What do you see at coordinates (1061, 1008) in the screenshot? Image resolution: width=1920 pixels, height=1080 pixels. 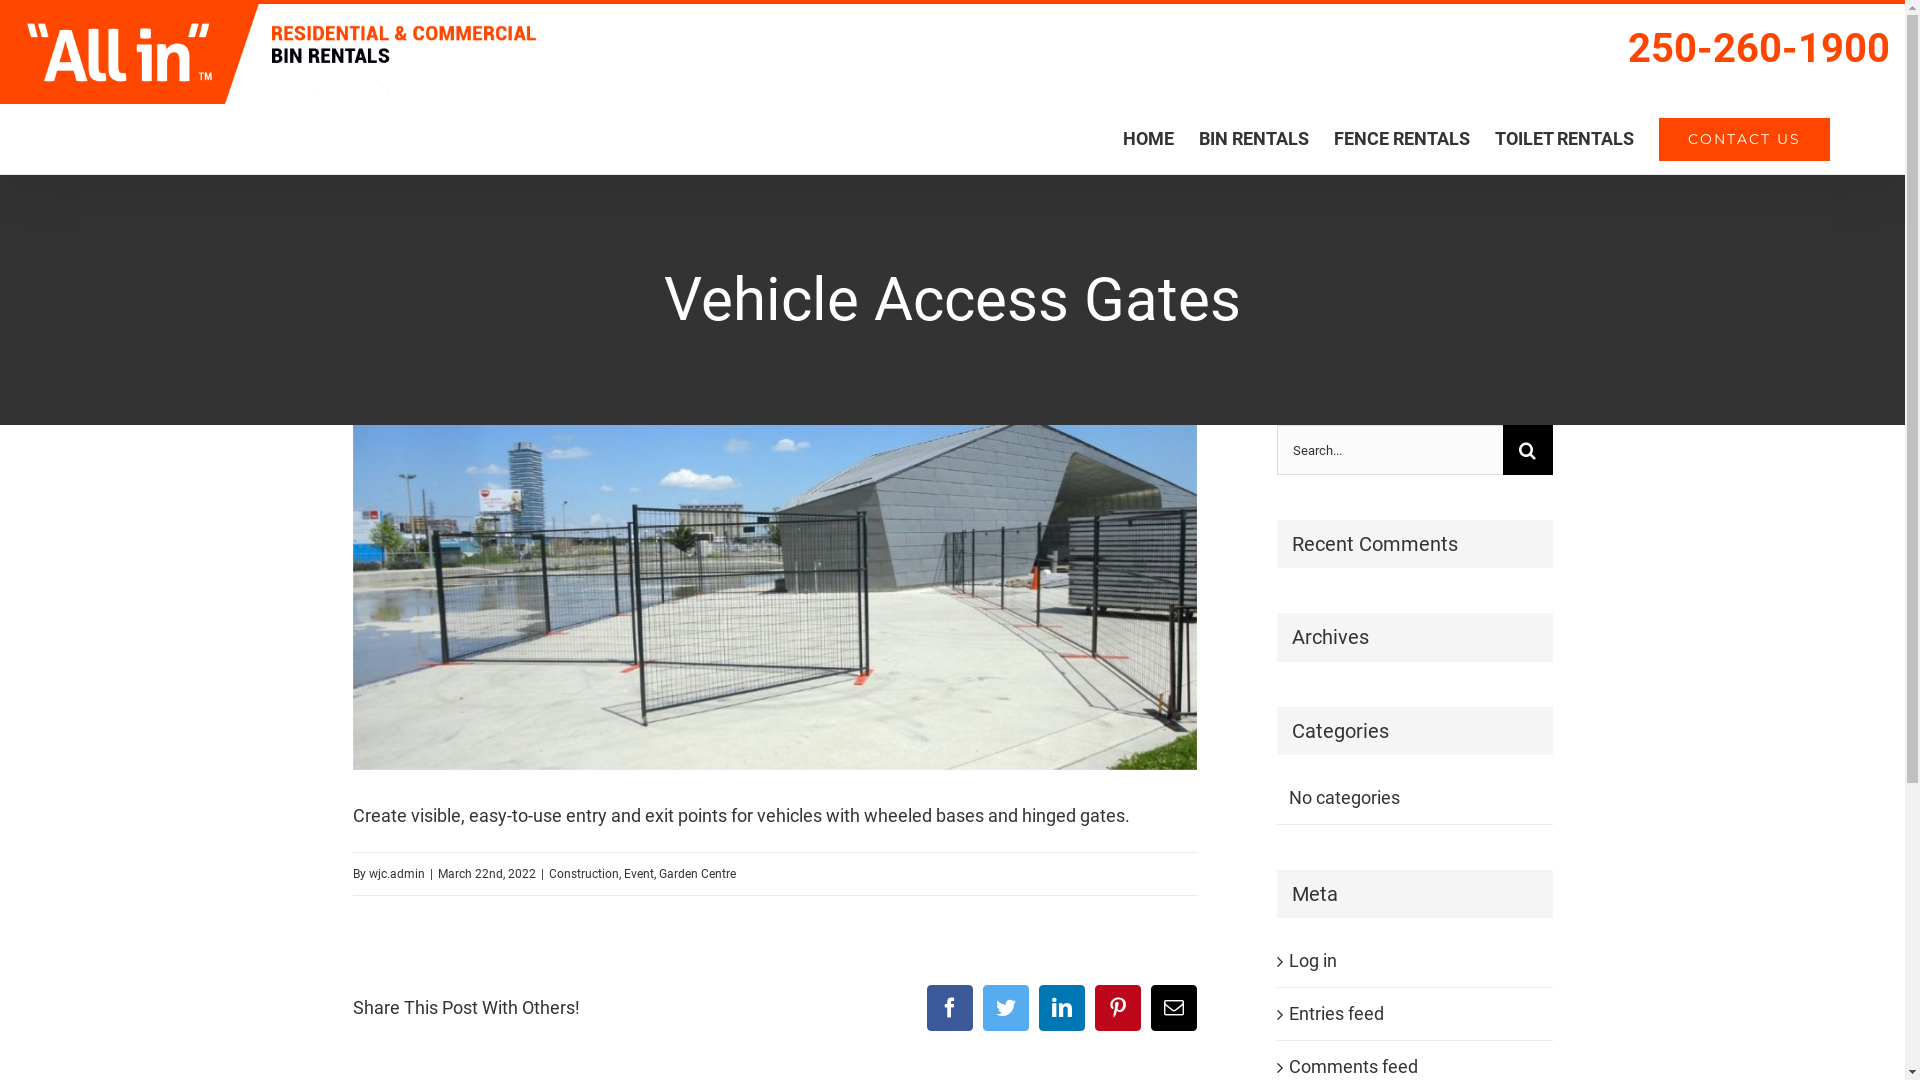 I see `LinkedIn` at bounding box center [1061, 1008].